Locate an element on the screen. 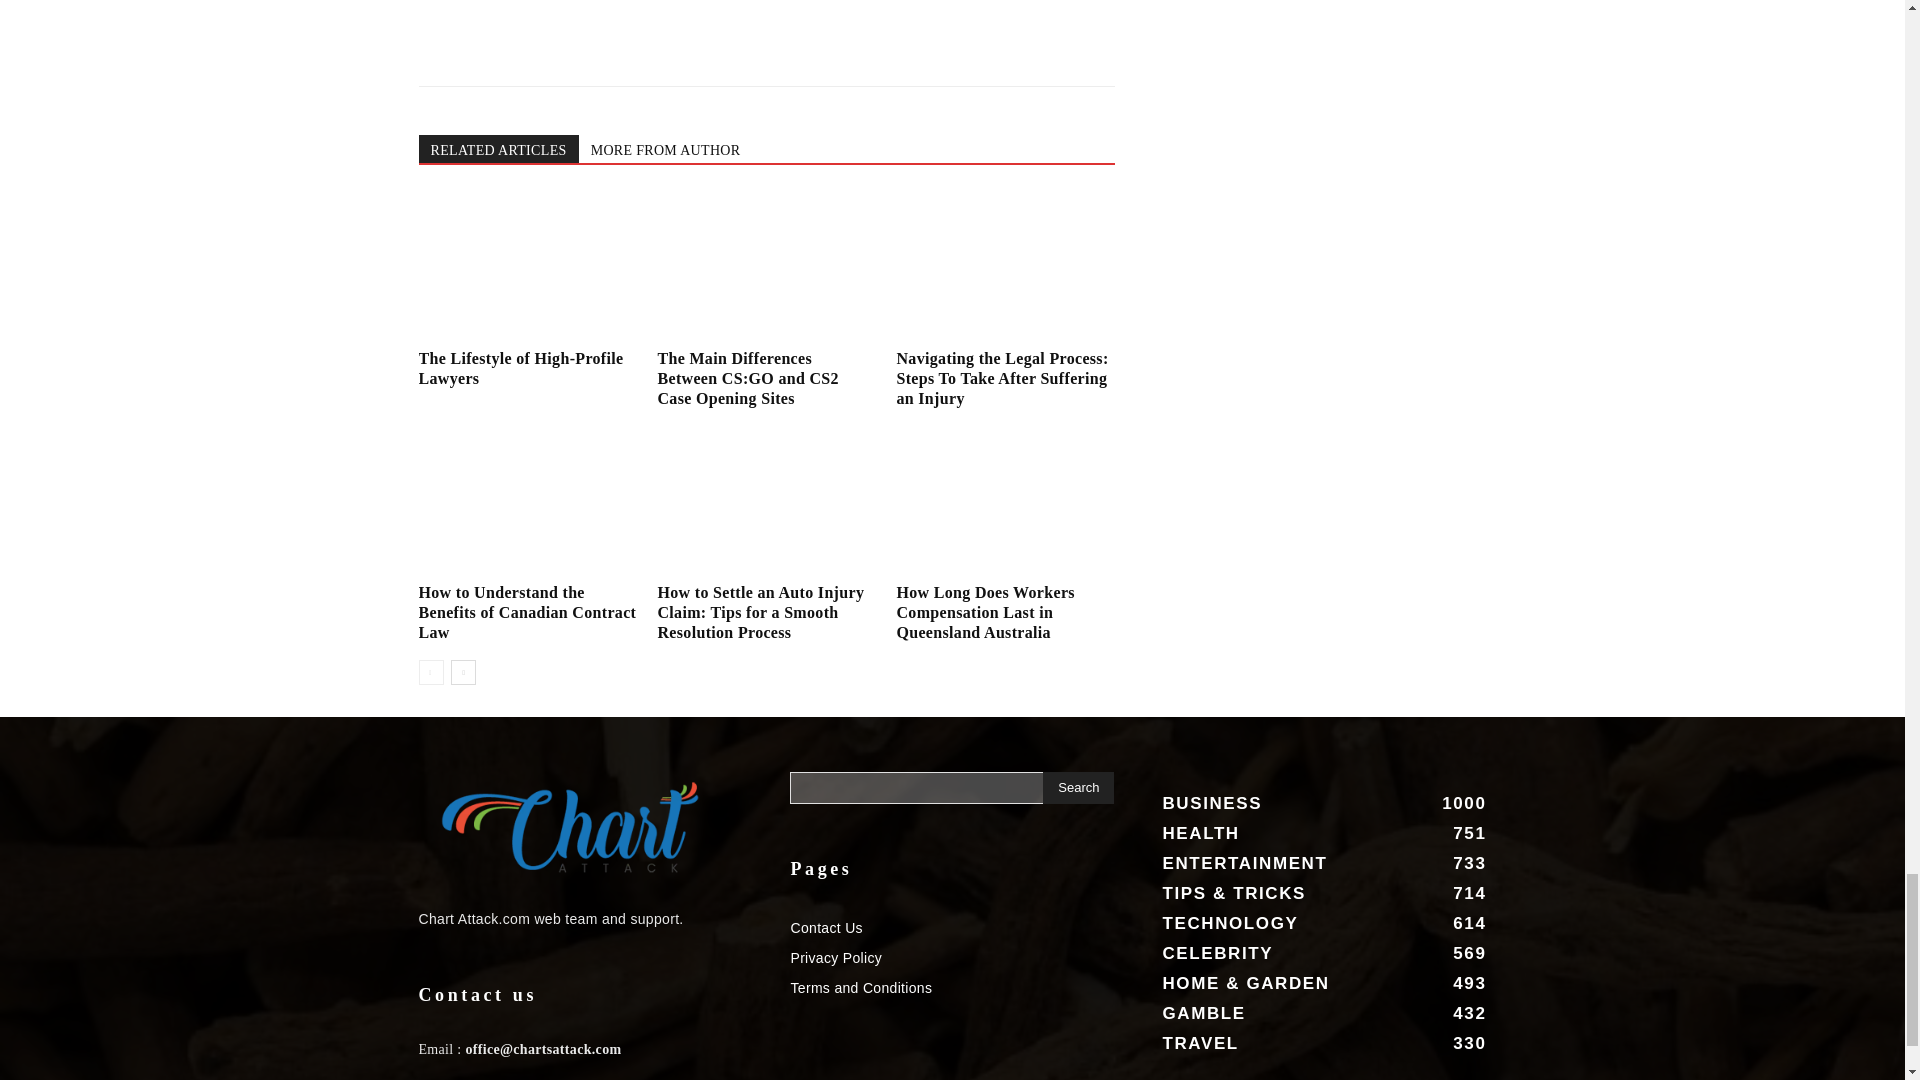 Image resolution: width=1920 pixels, height=1080 pixels. The Lifestyle of High-Profile Lawyers is located at coordinates (526, 267).